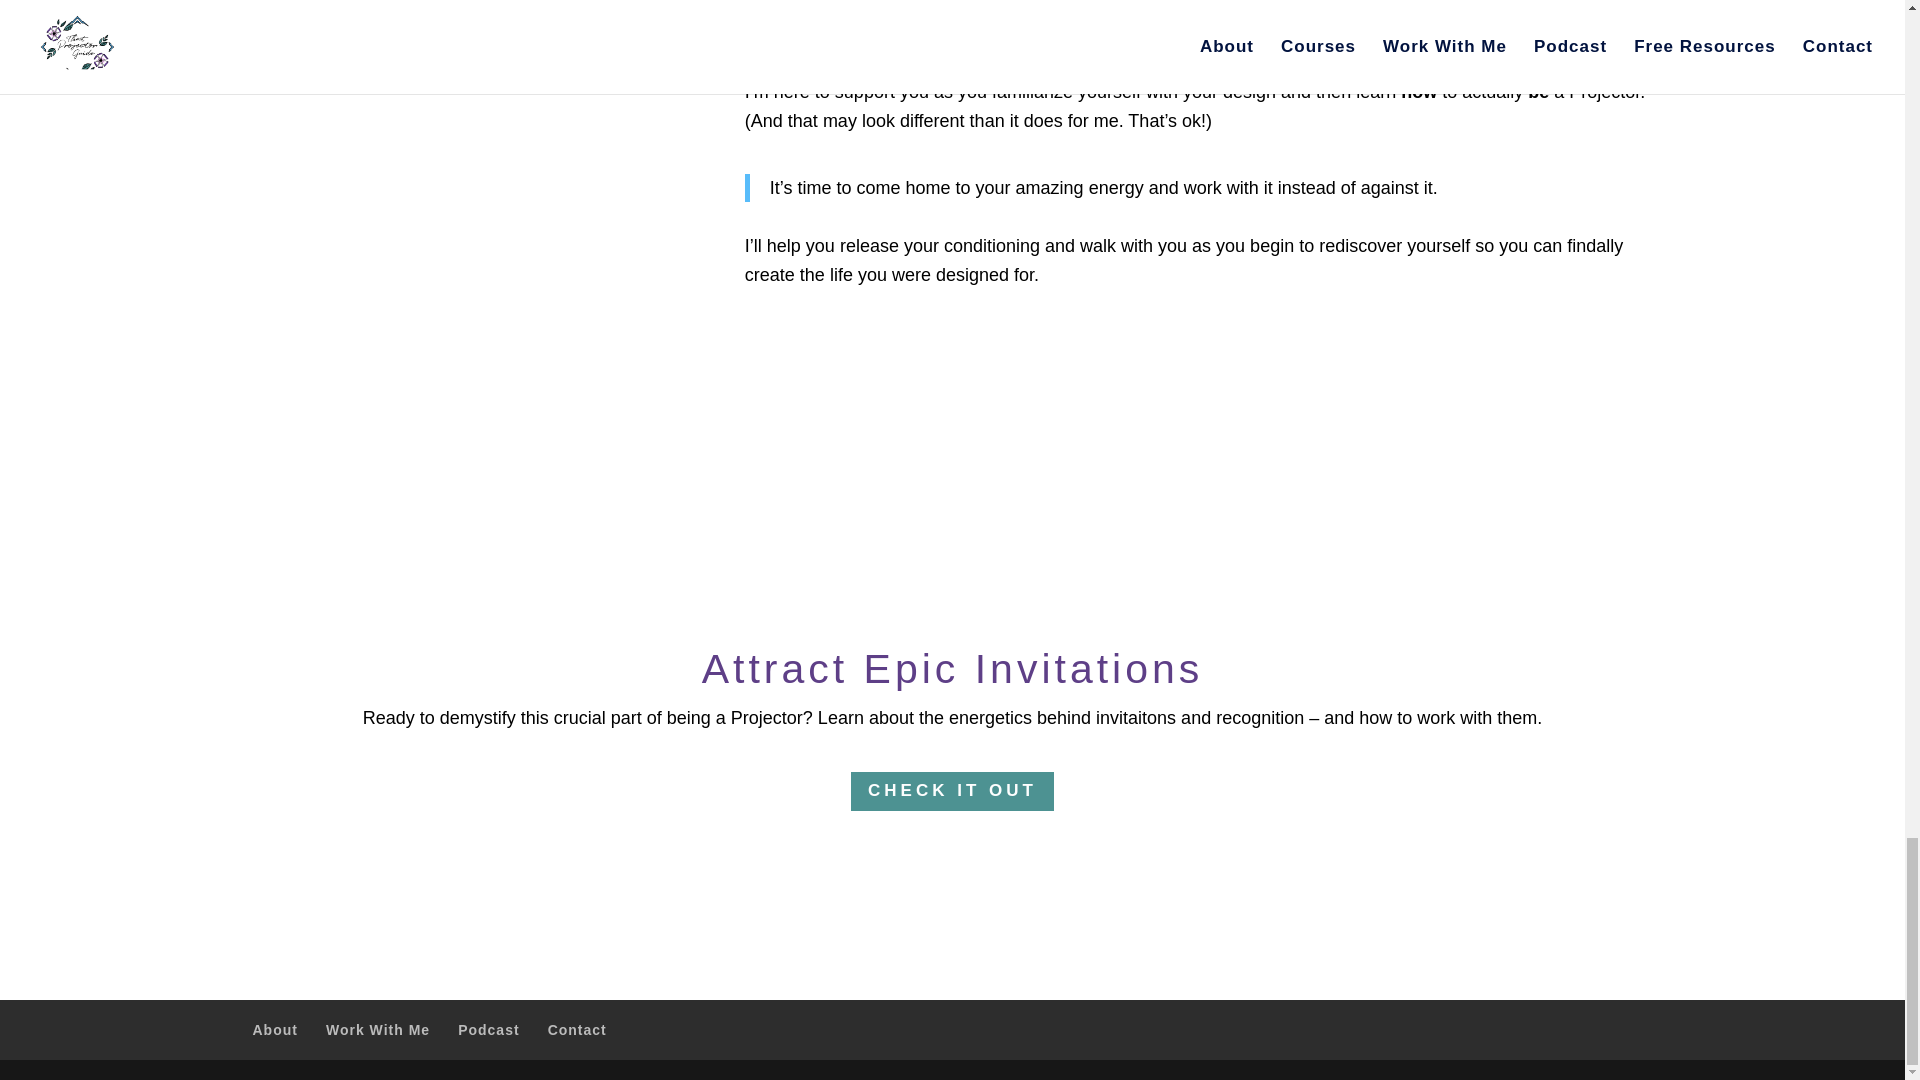  What do you see at coordinates (274, 1029) in the screenshot?
I see `About` at bounding box center [274, 1029].